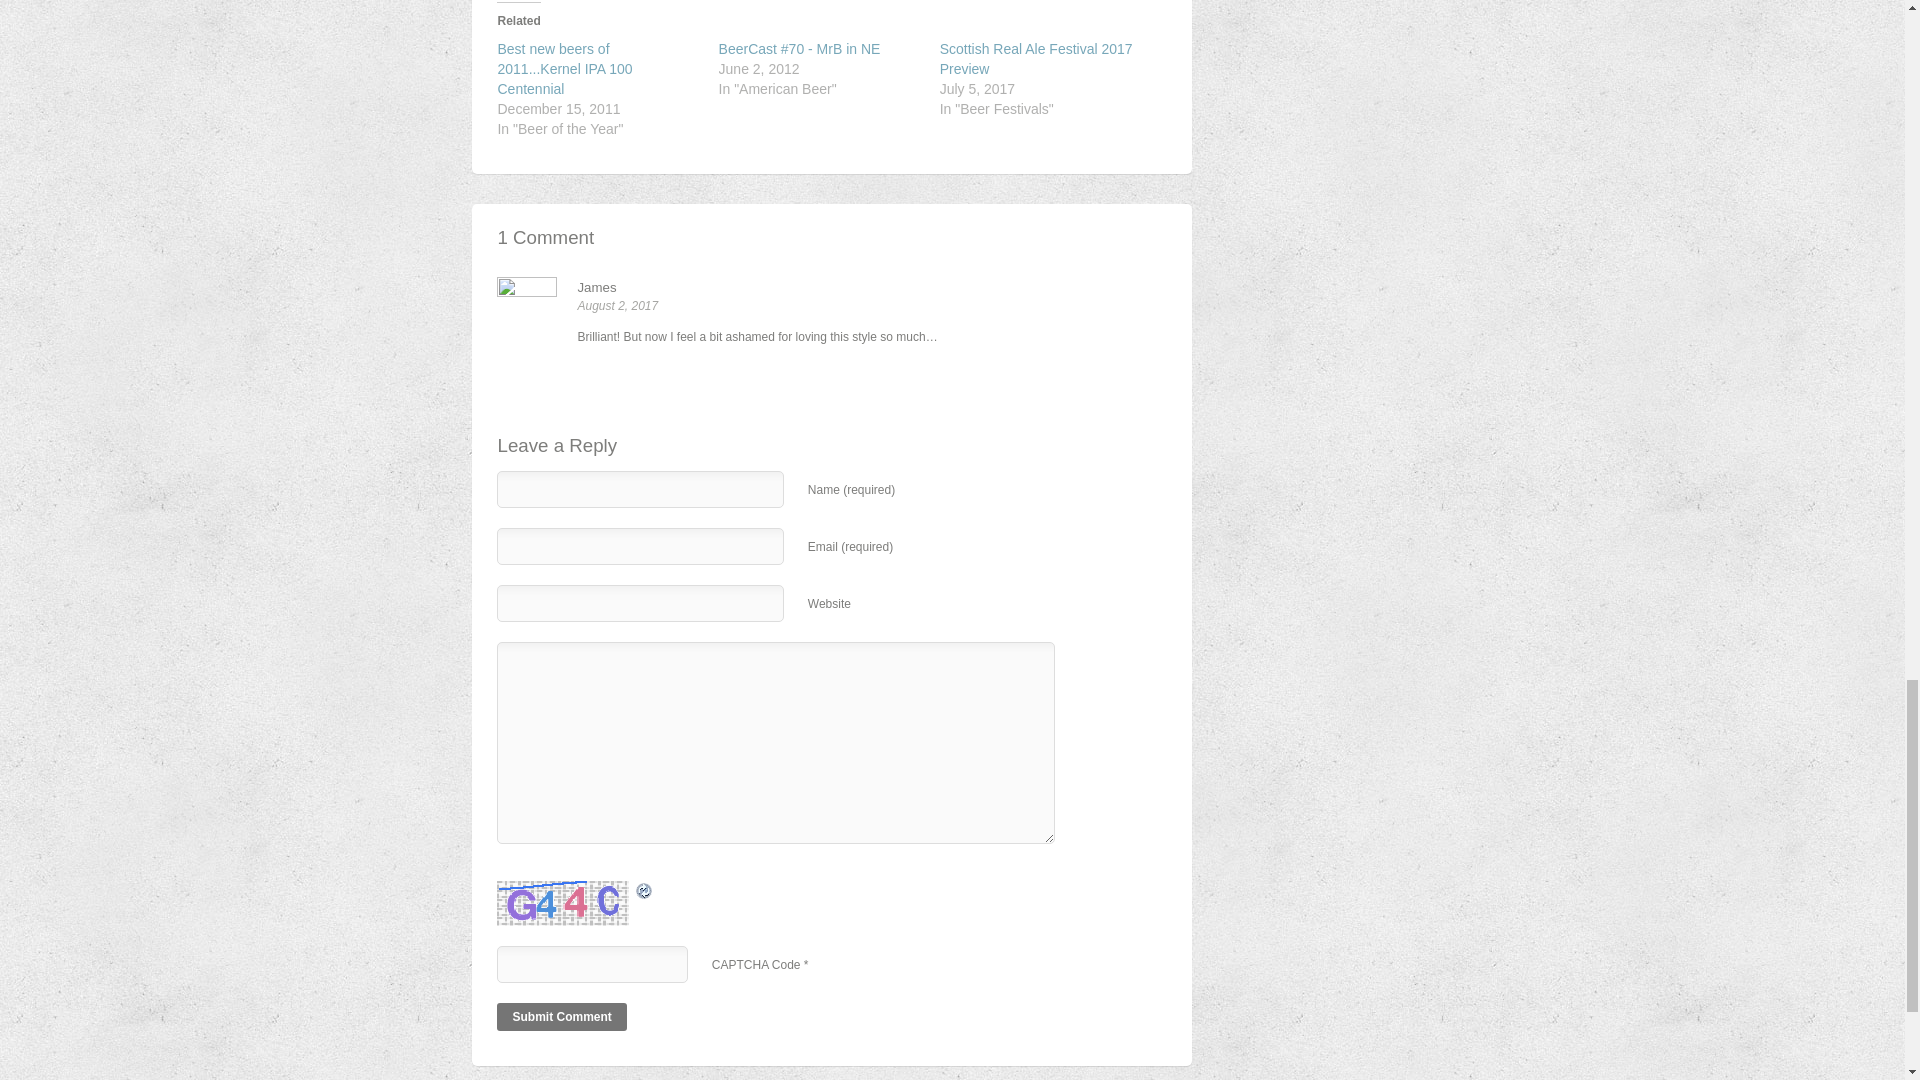  What do you see at coordinates (565, 903) in the screenshot?
I see `CAPTCHA` at bounding box center [565, 903].